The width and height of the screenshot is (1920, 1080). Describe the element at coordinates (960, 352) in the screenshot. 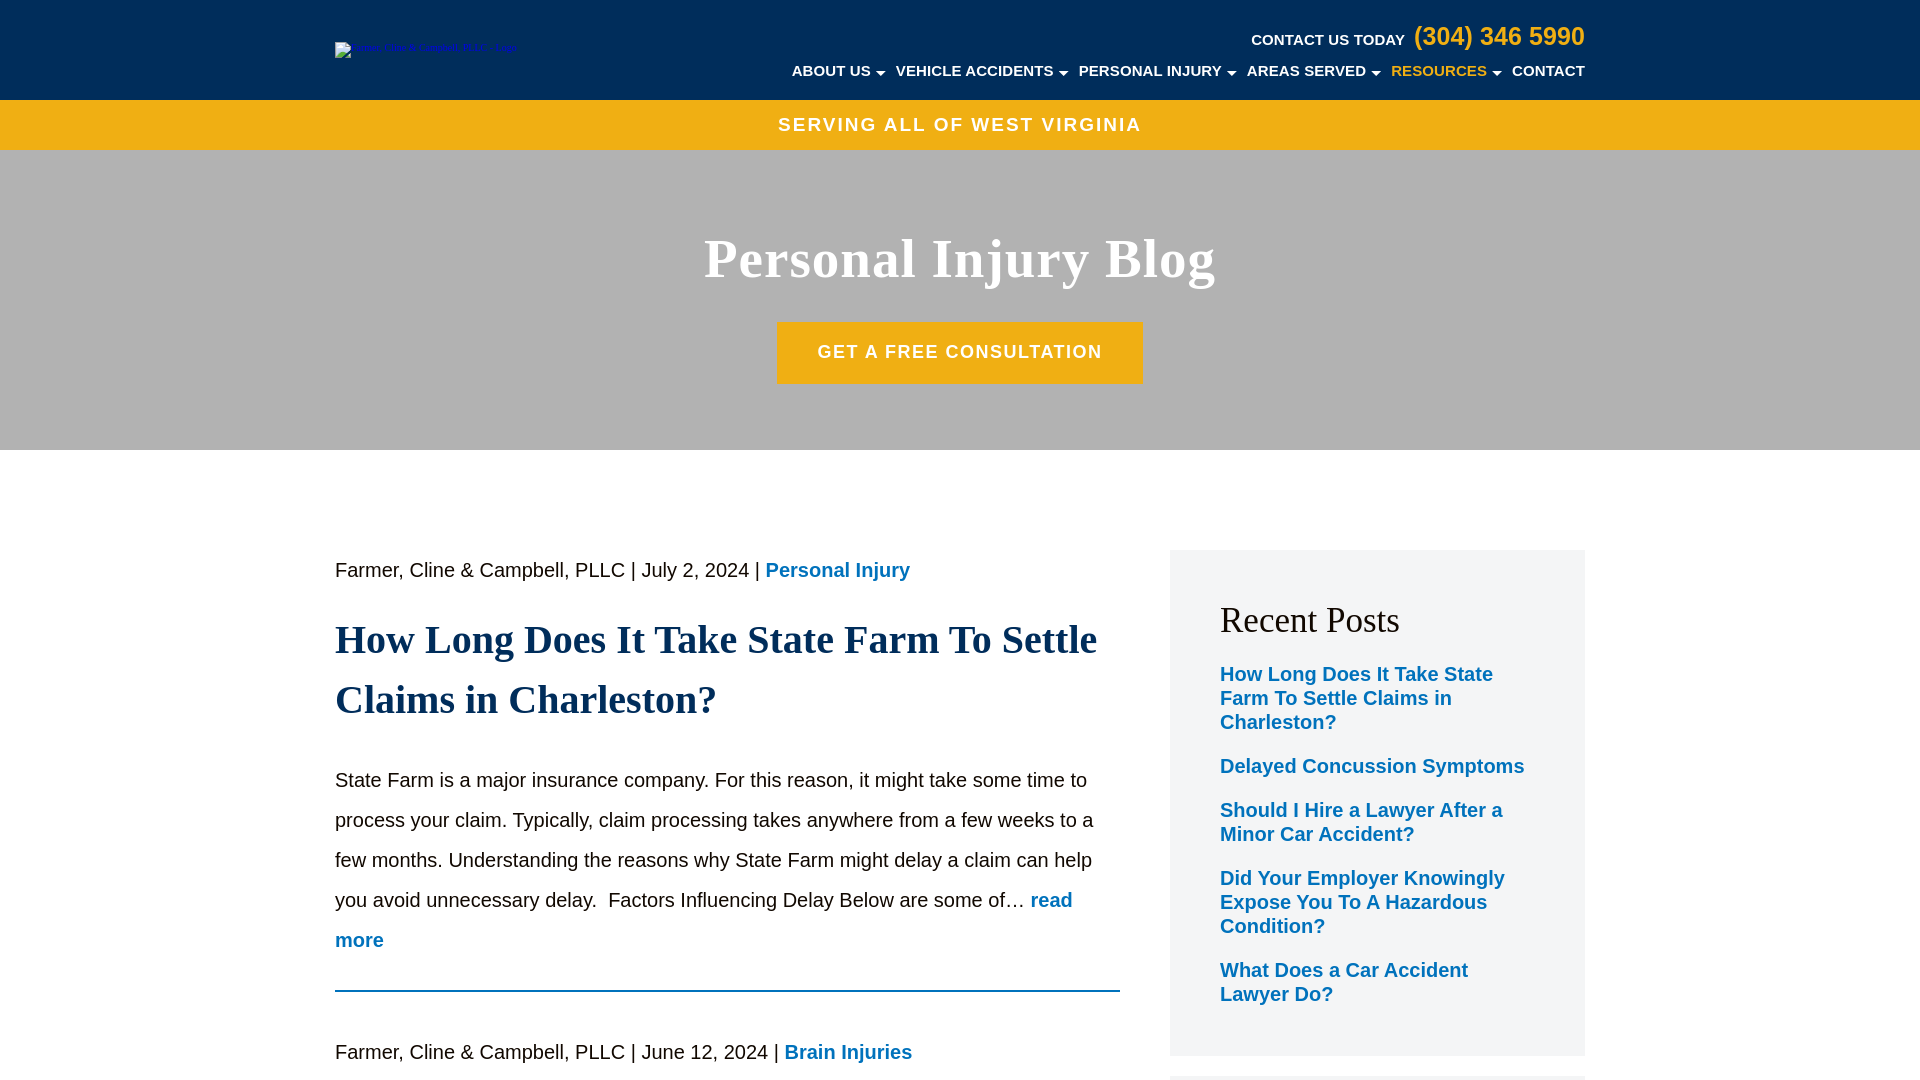

I see `GET A FREE CONSULTATION` at that location.